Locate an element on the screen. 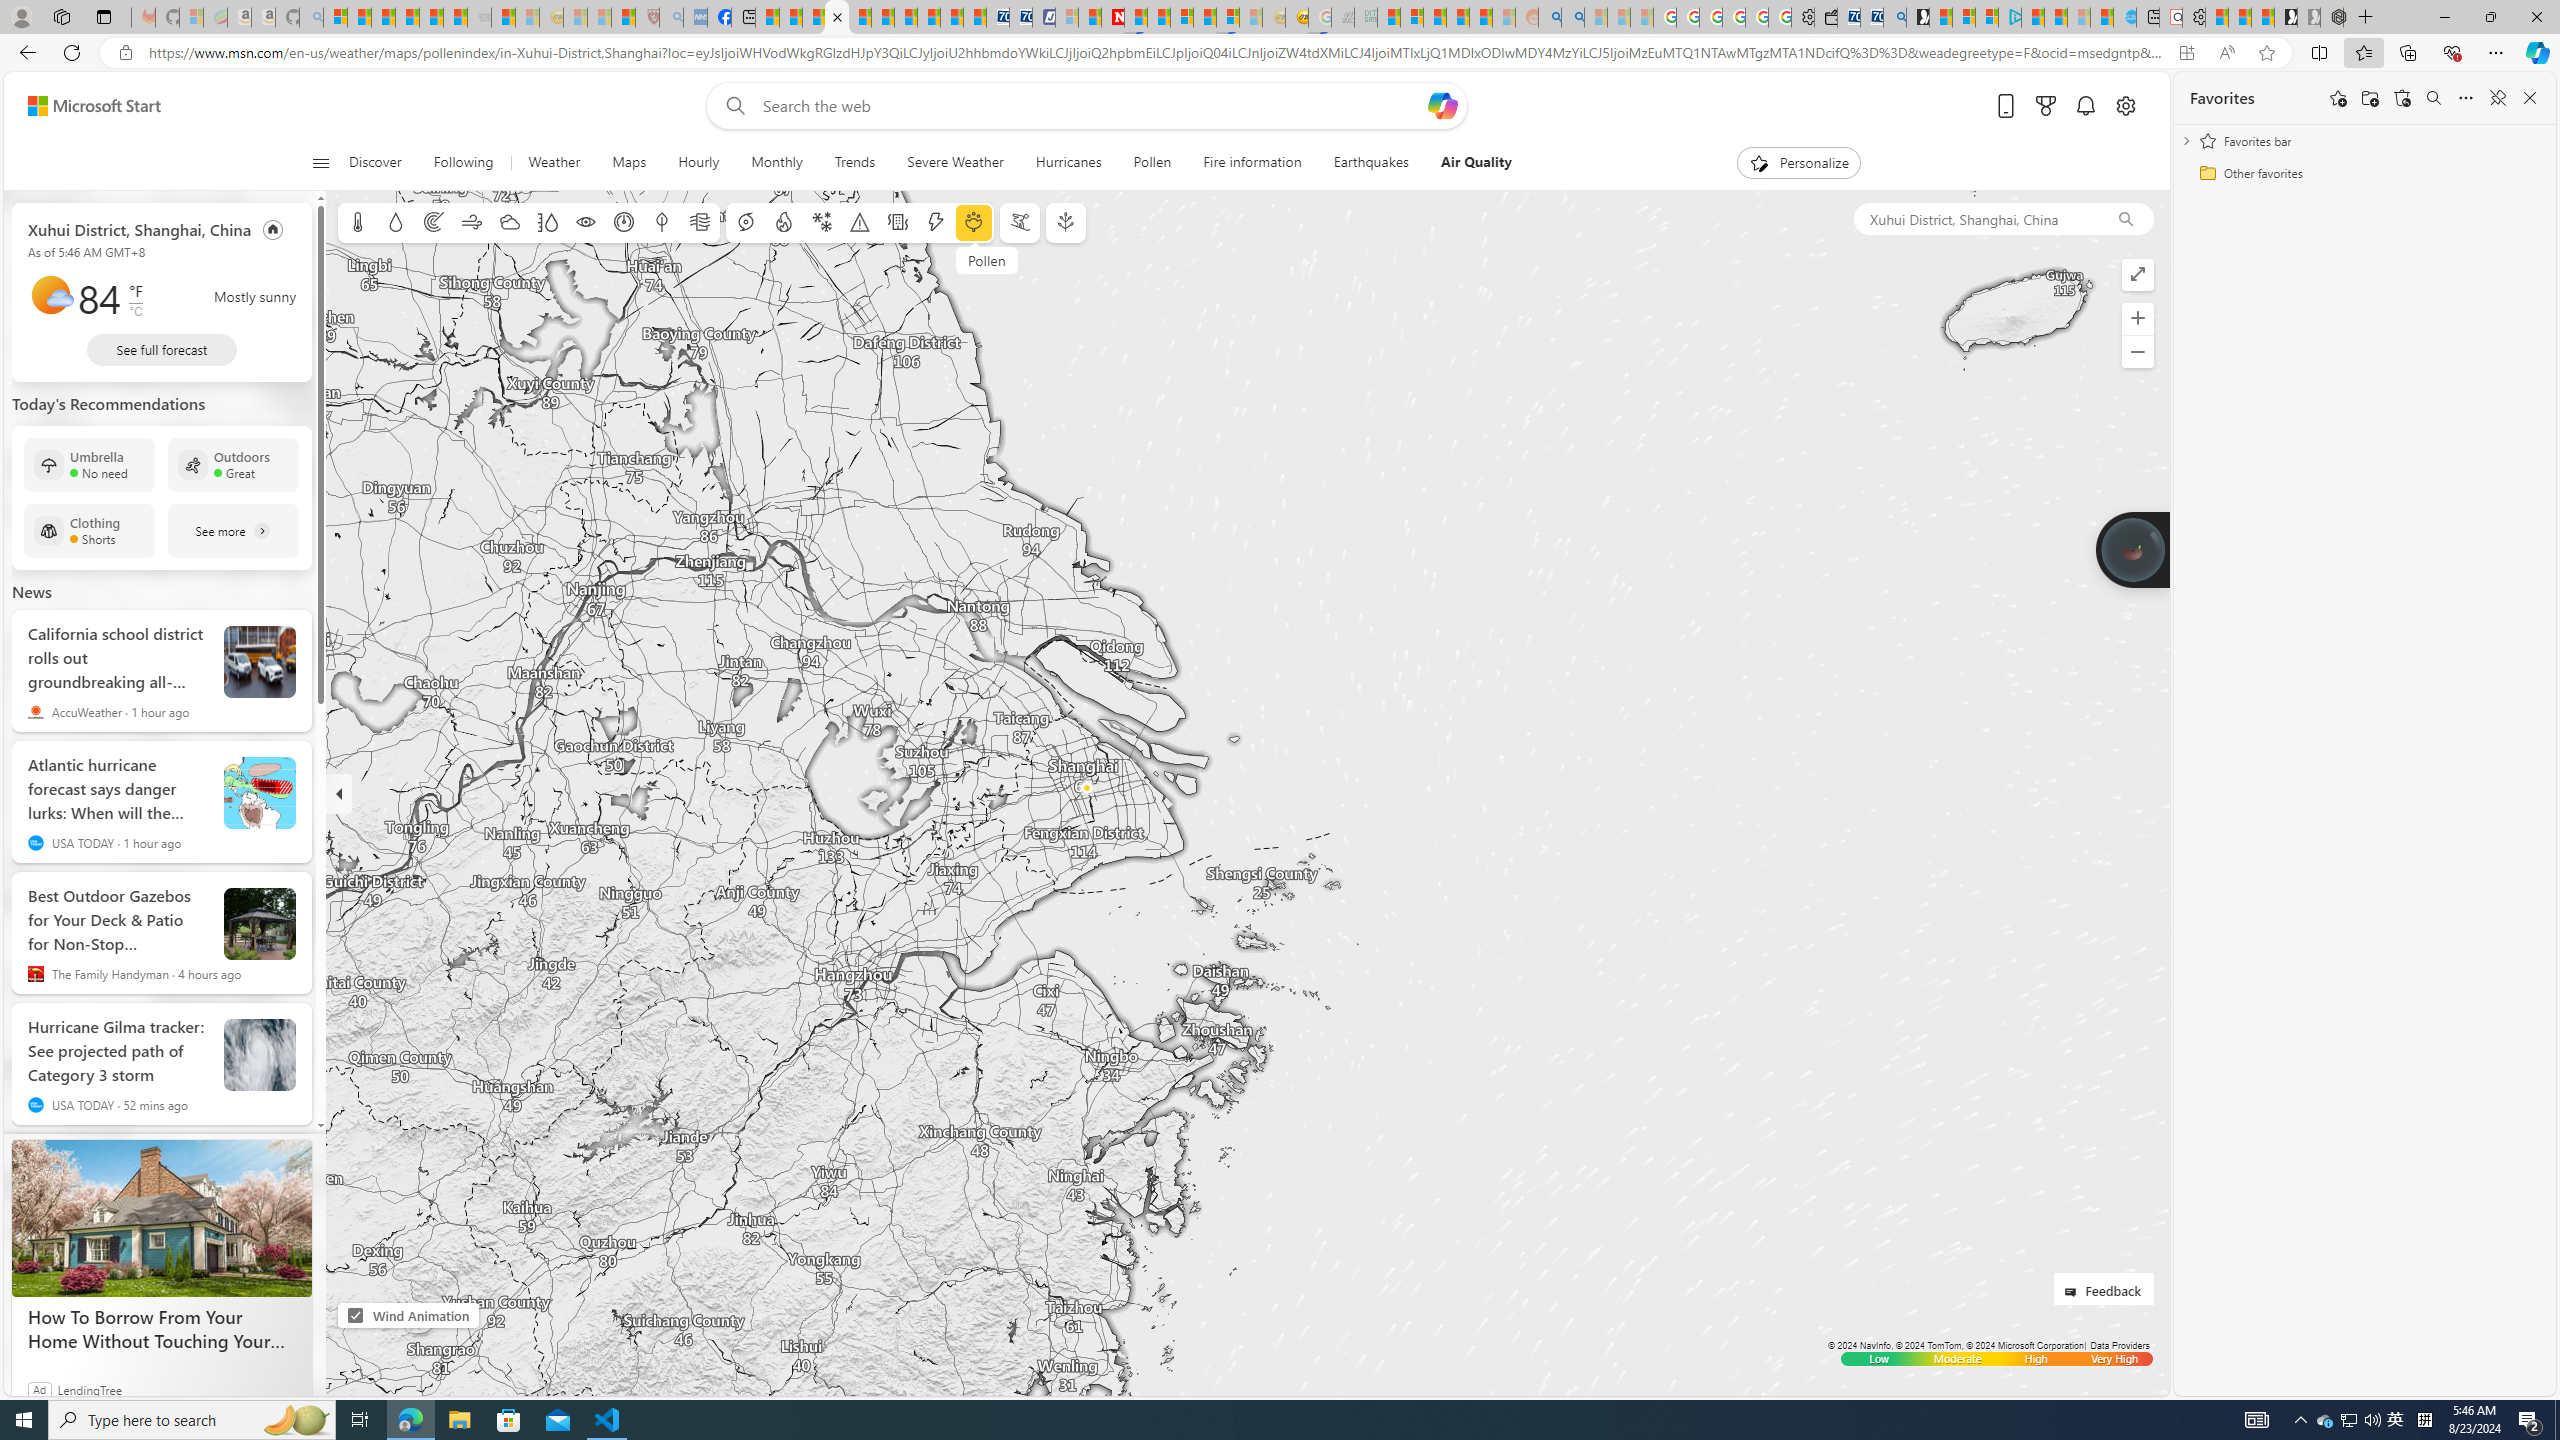 The image size is (2560, 1440). 14 Common Myths Debunked By Scientific Facts is located at coordinates (1160, 17).